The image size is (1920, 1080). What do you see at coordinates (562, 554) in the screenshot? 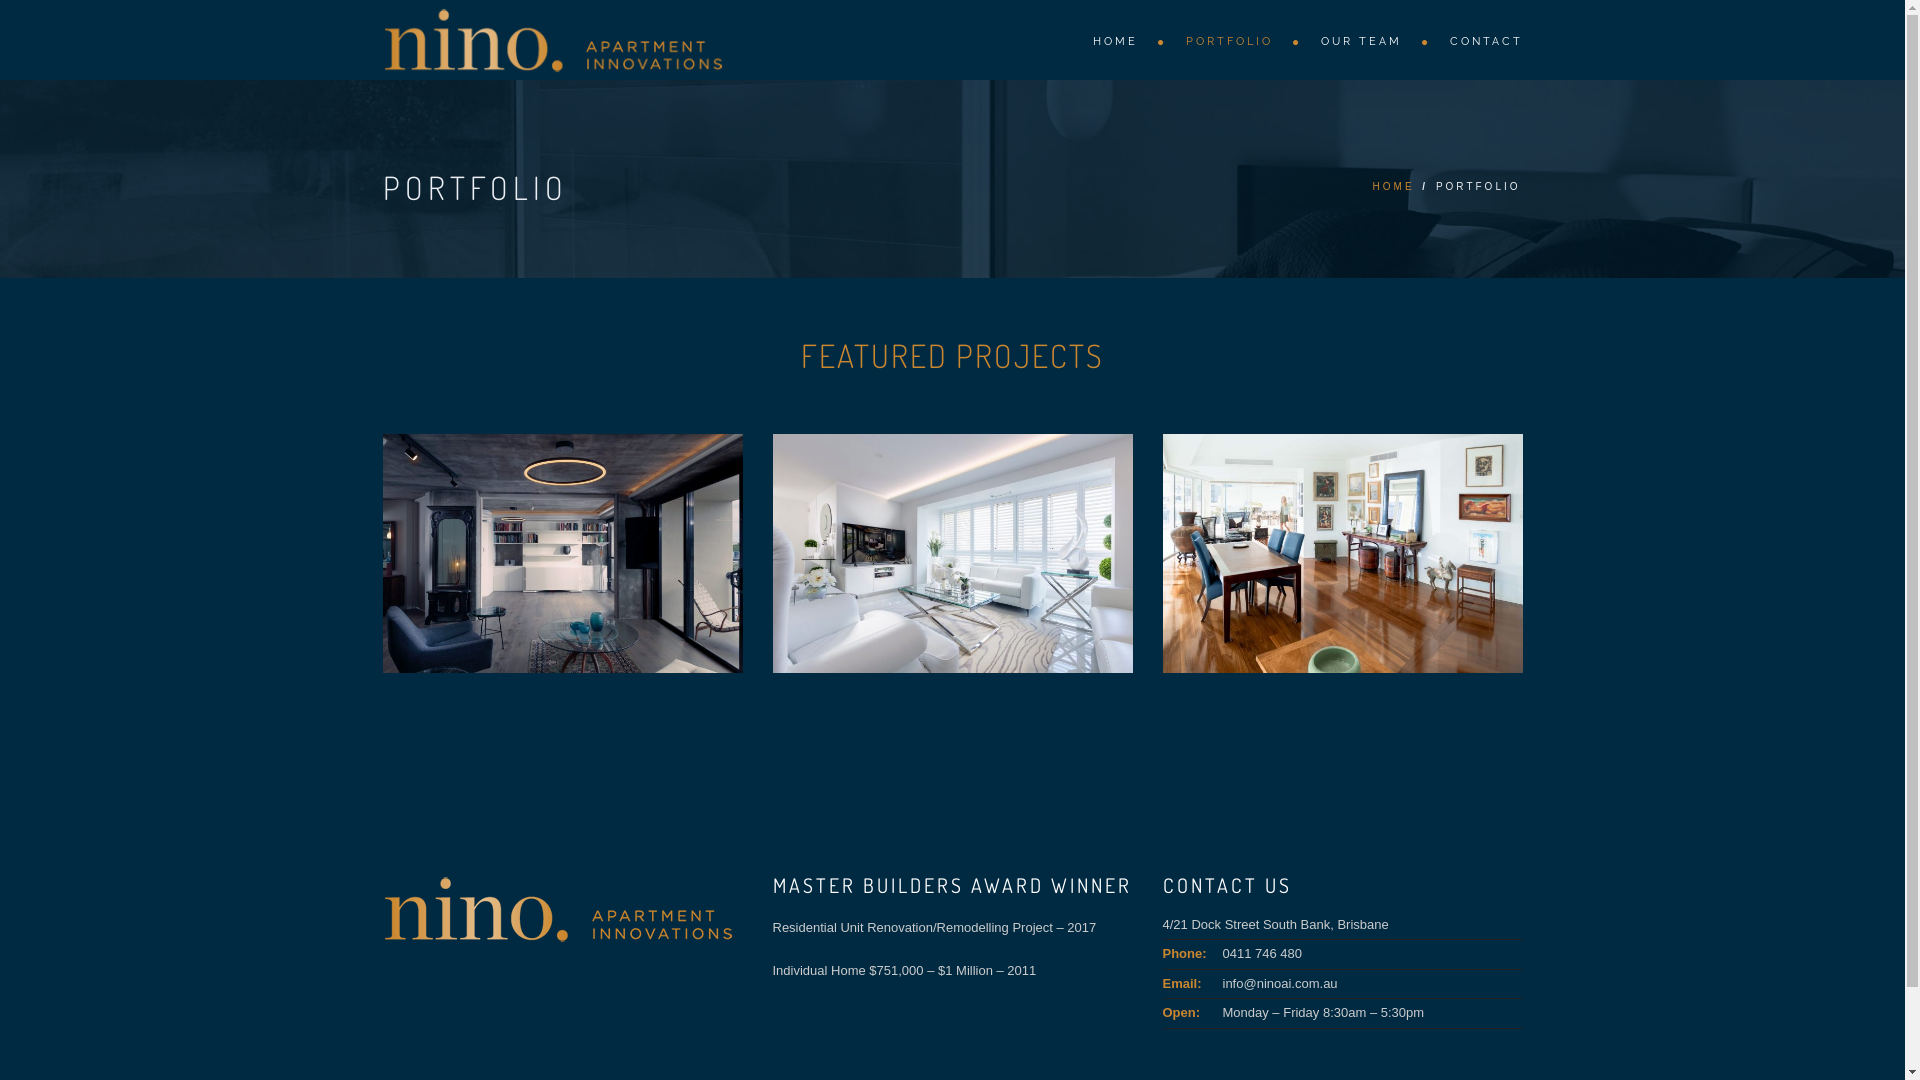
I see `IMG_0009` at bounding box center [562, 554].